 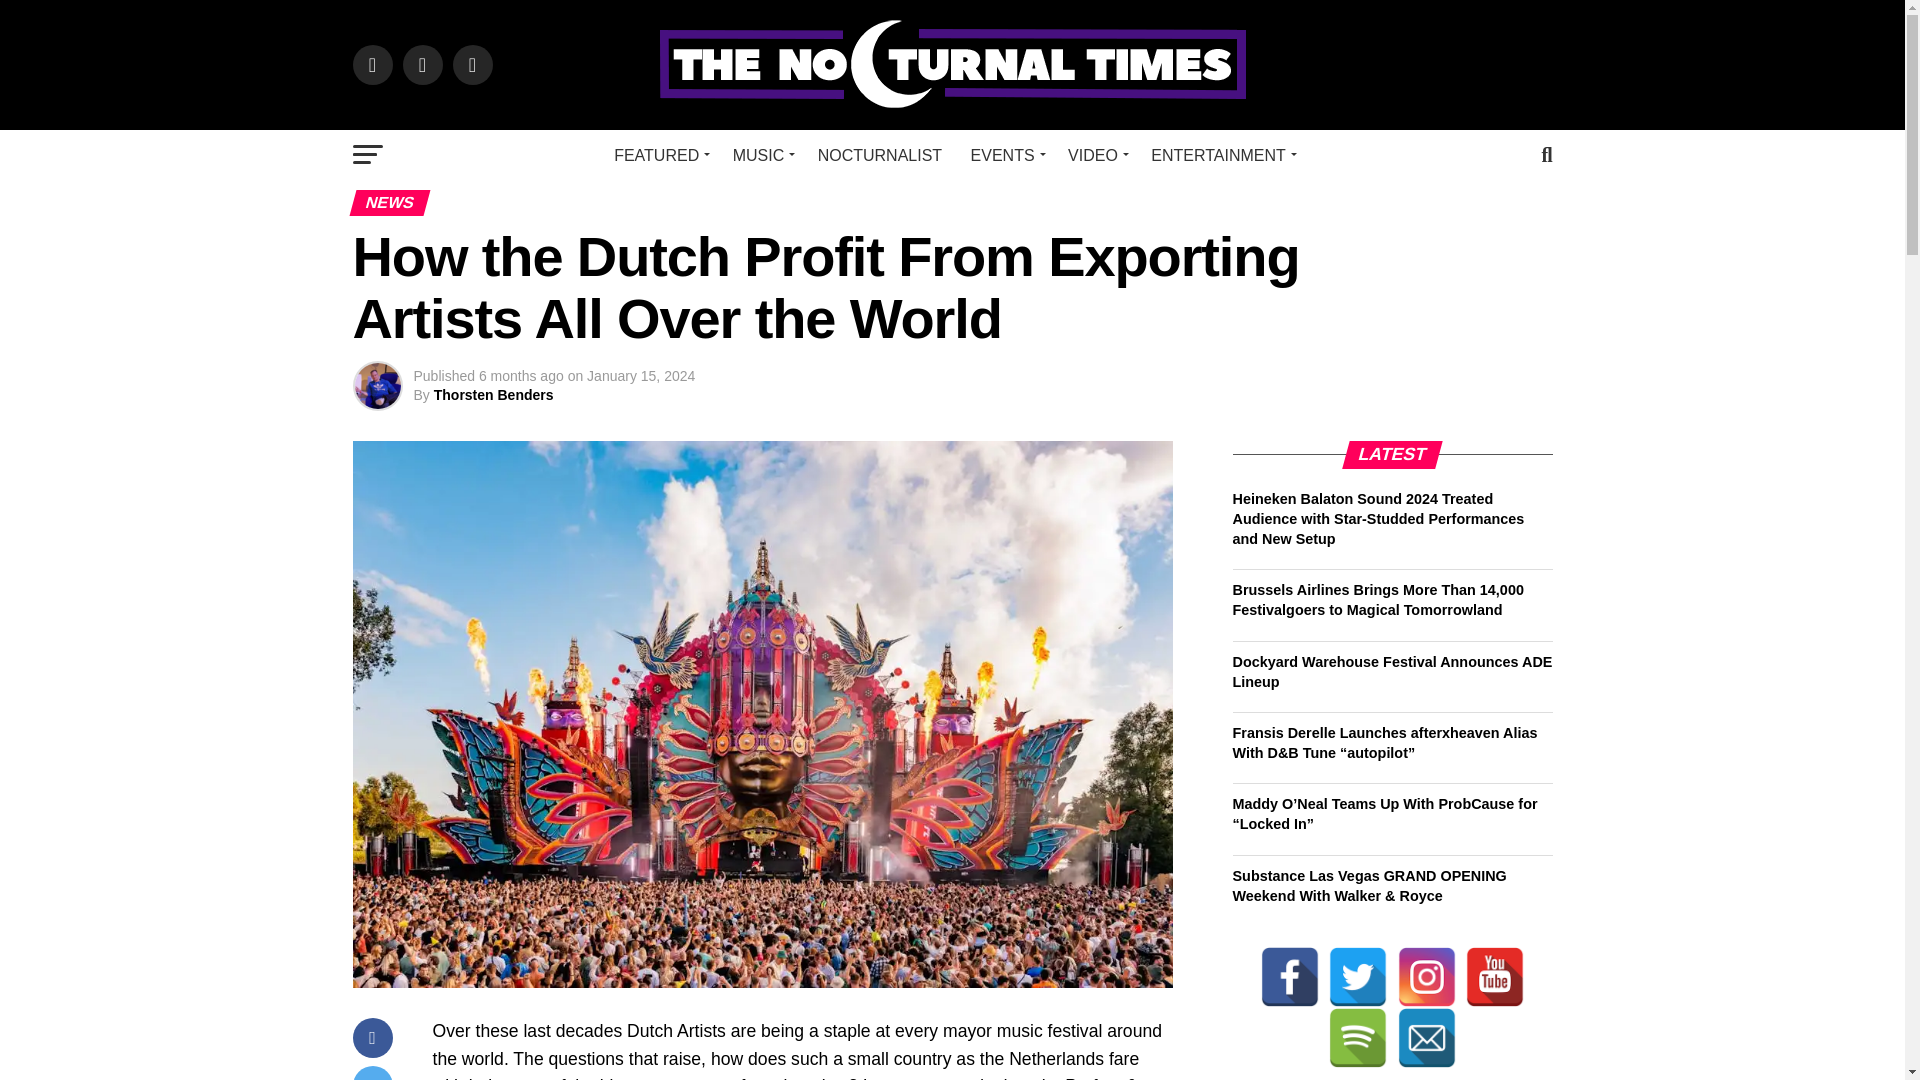 What do you see at coordinates (1290, 976) in the screenshot?
I see `Facebook` at bounding box center [1290, 976].